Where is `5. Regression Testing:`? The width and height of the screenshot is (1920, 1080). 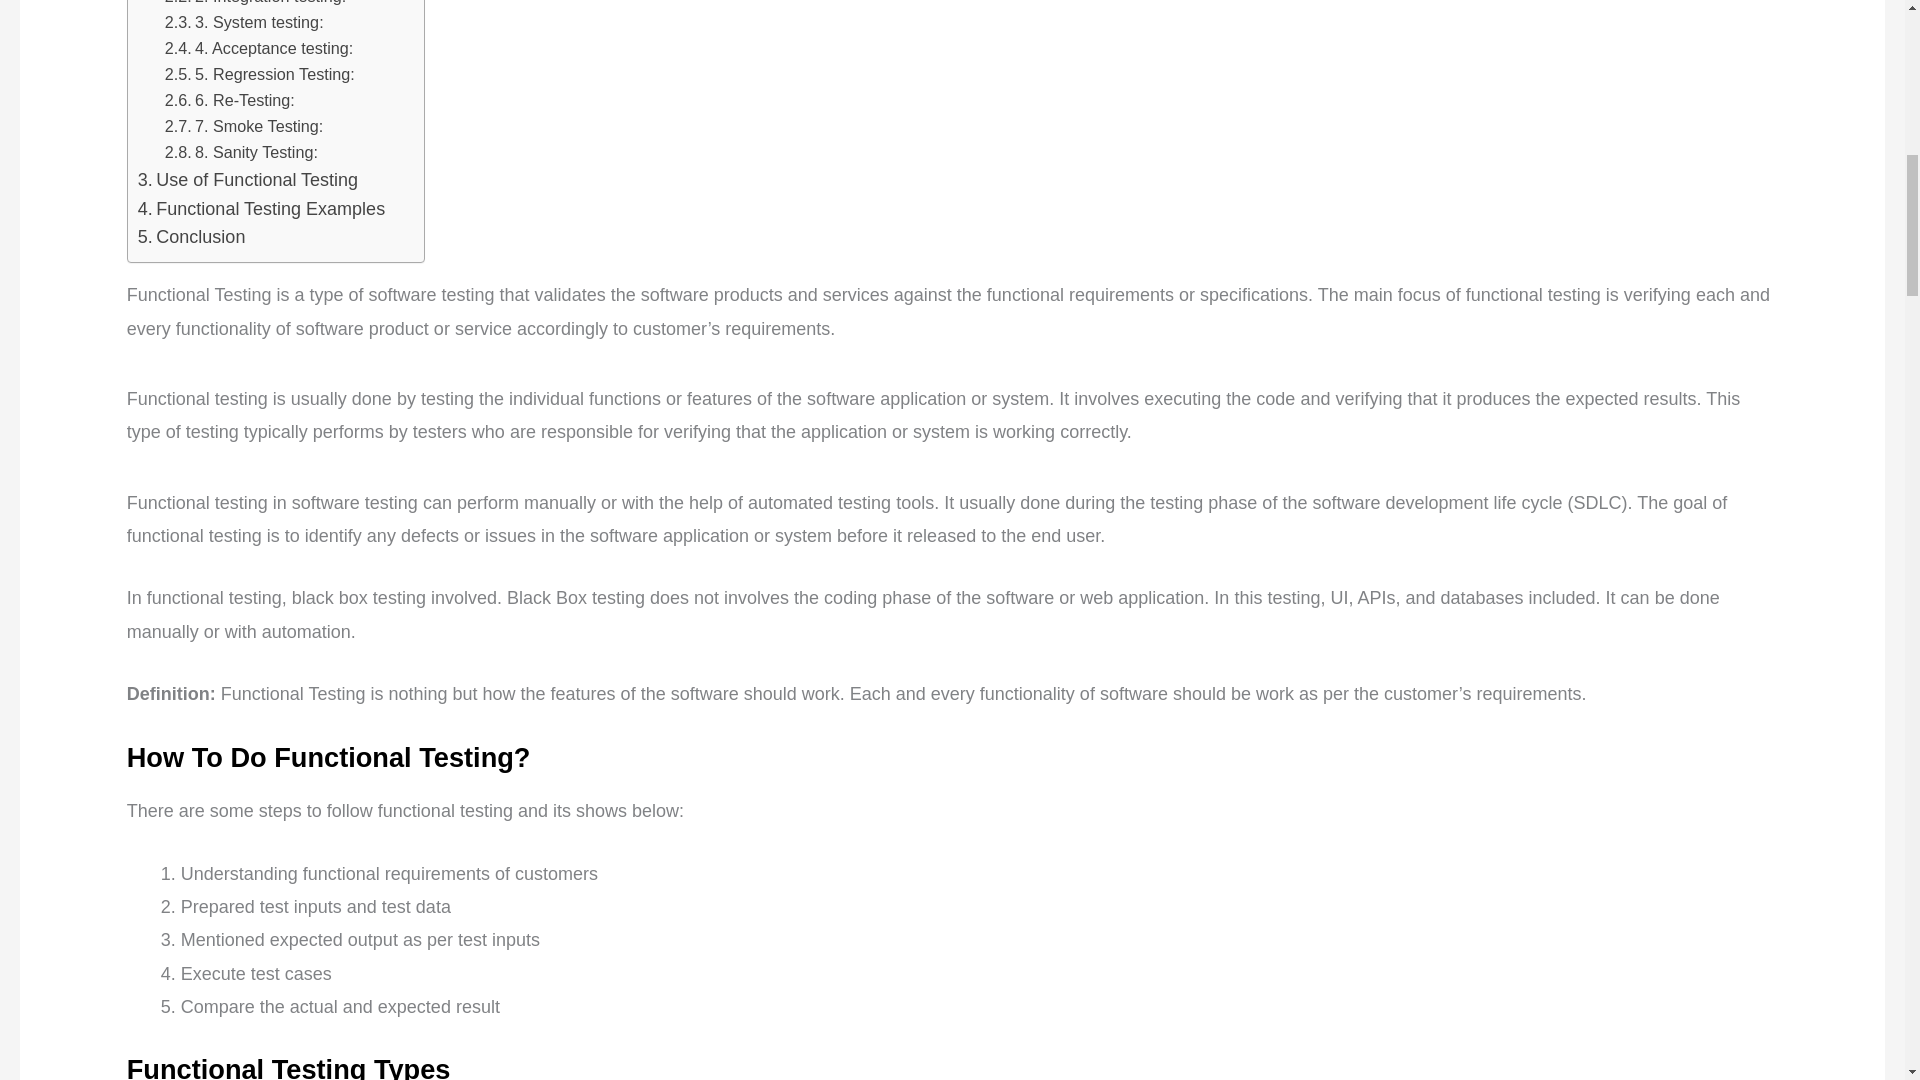 5. Regression Testing: is located at coordinates (260, 74).